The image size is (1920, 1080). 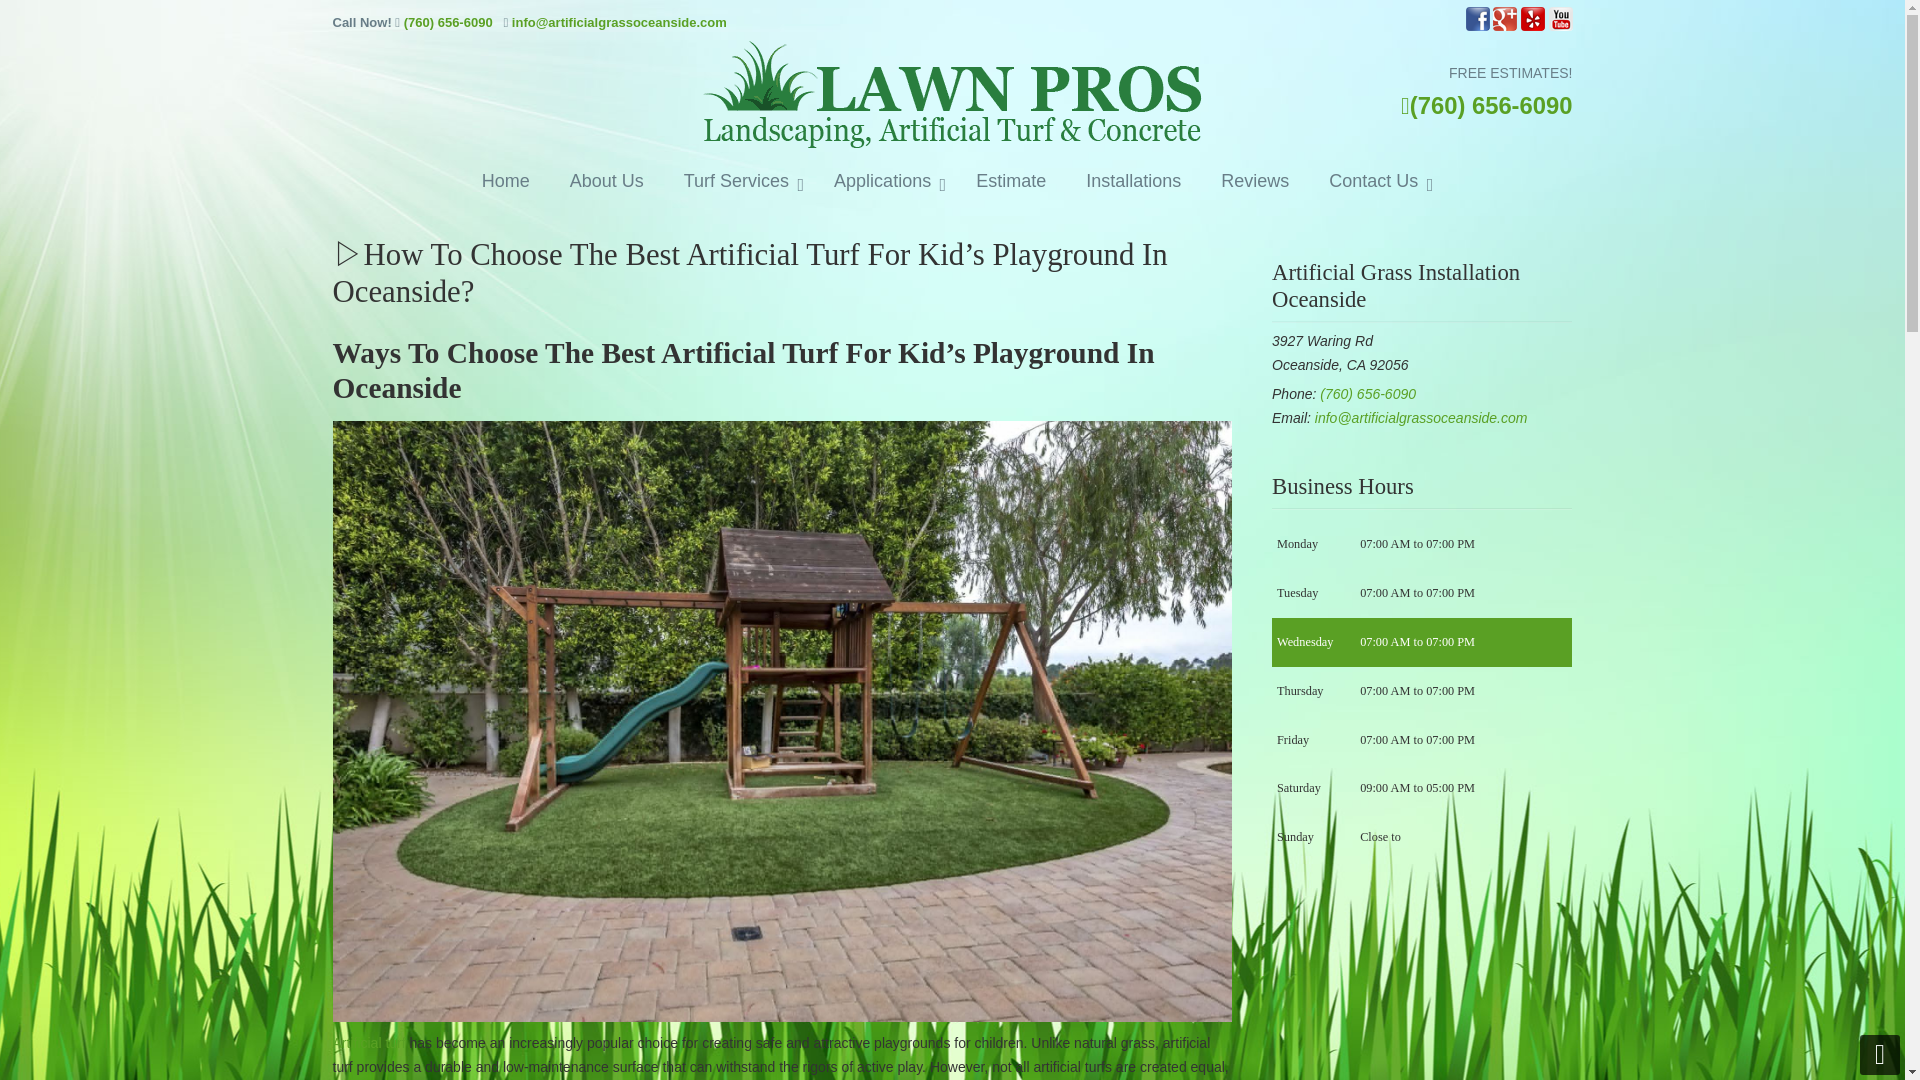 I want to click on Applications, so click(x=885, y=182).